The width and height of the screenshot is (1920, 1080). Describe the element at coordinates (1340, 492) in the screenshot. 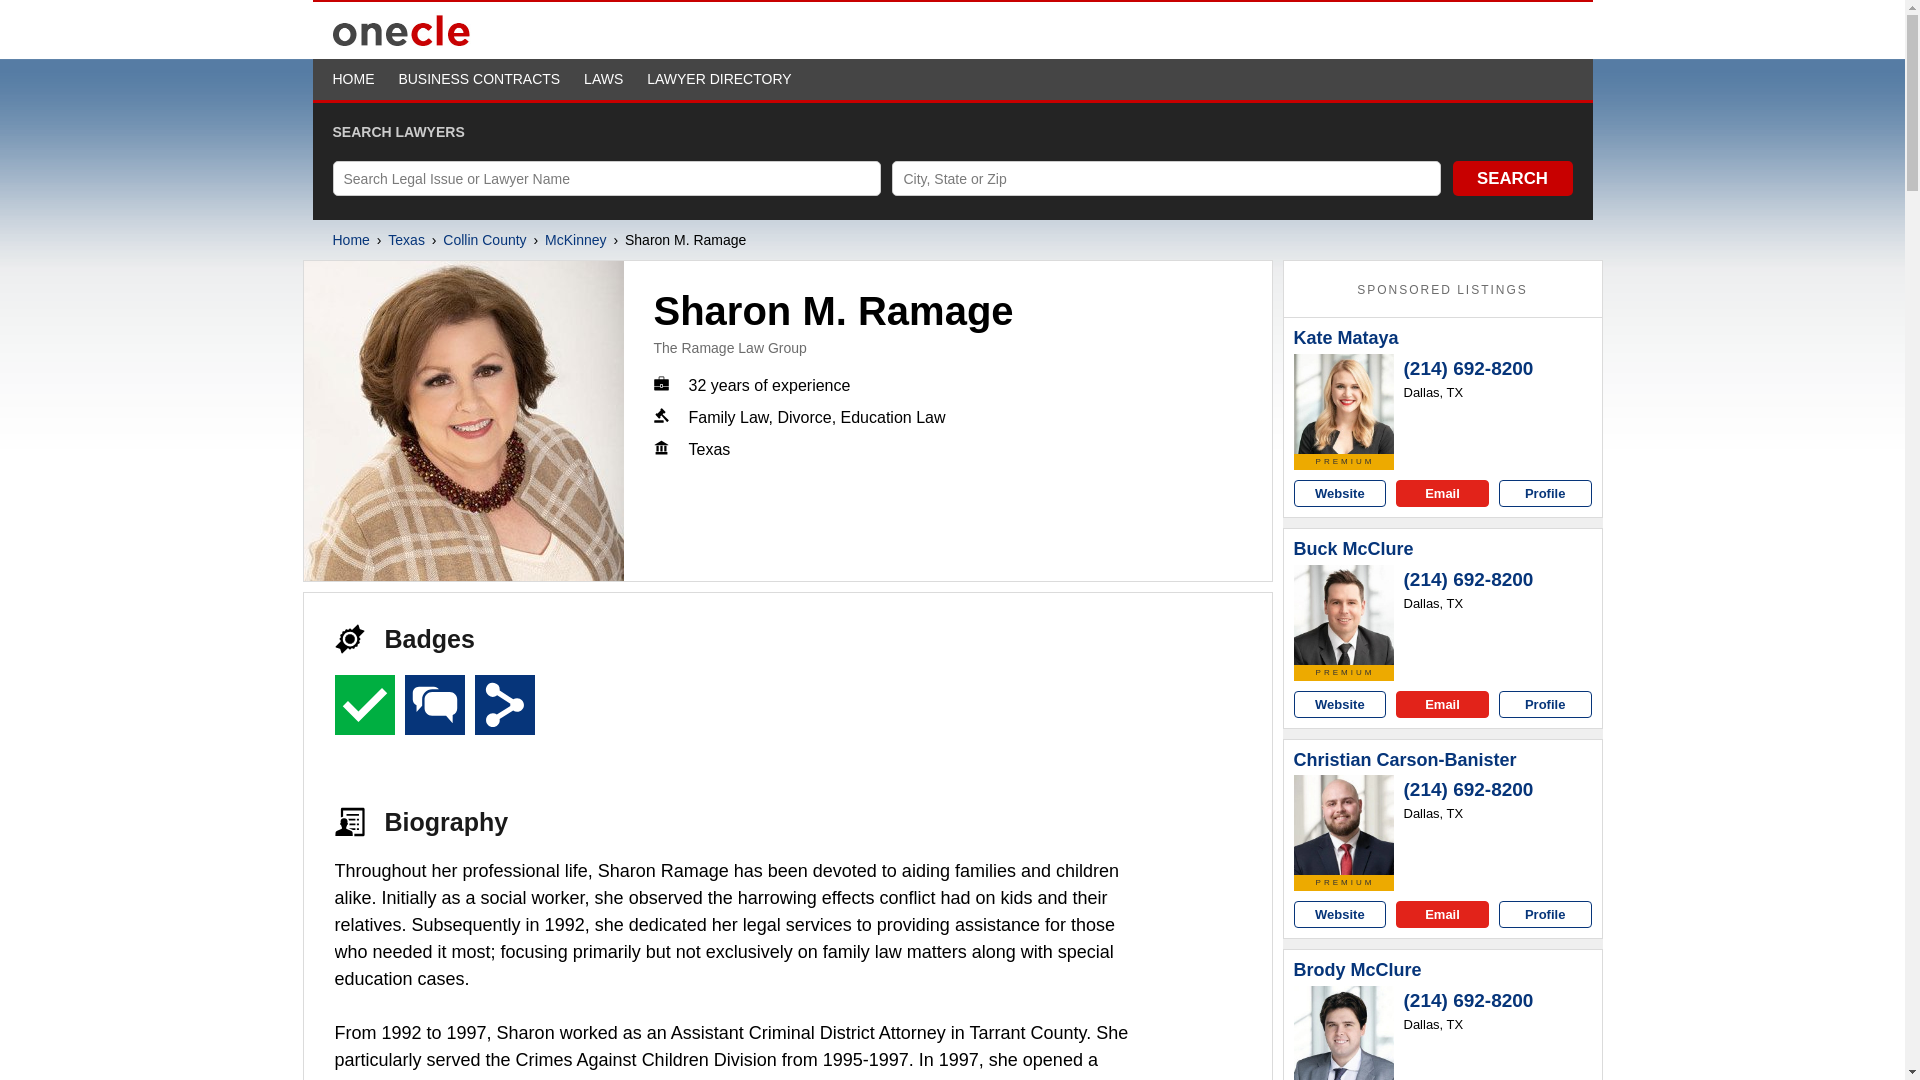

I see `Website` at that location.